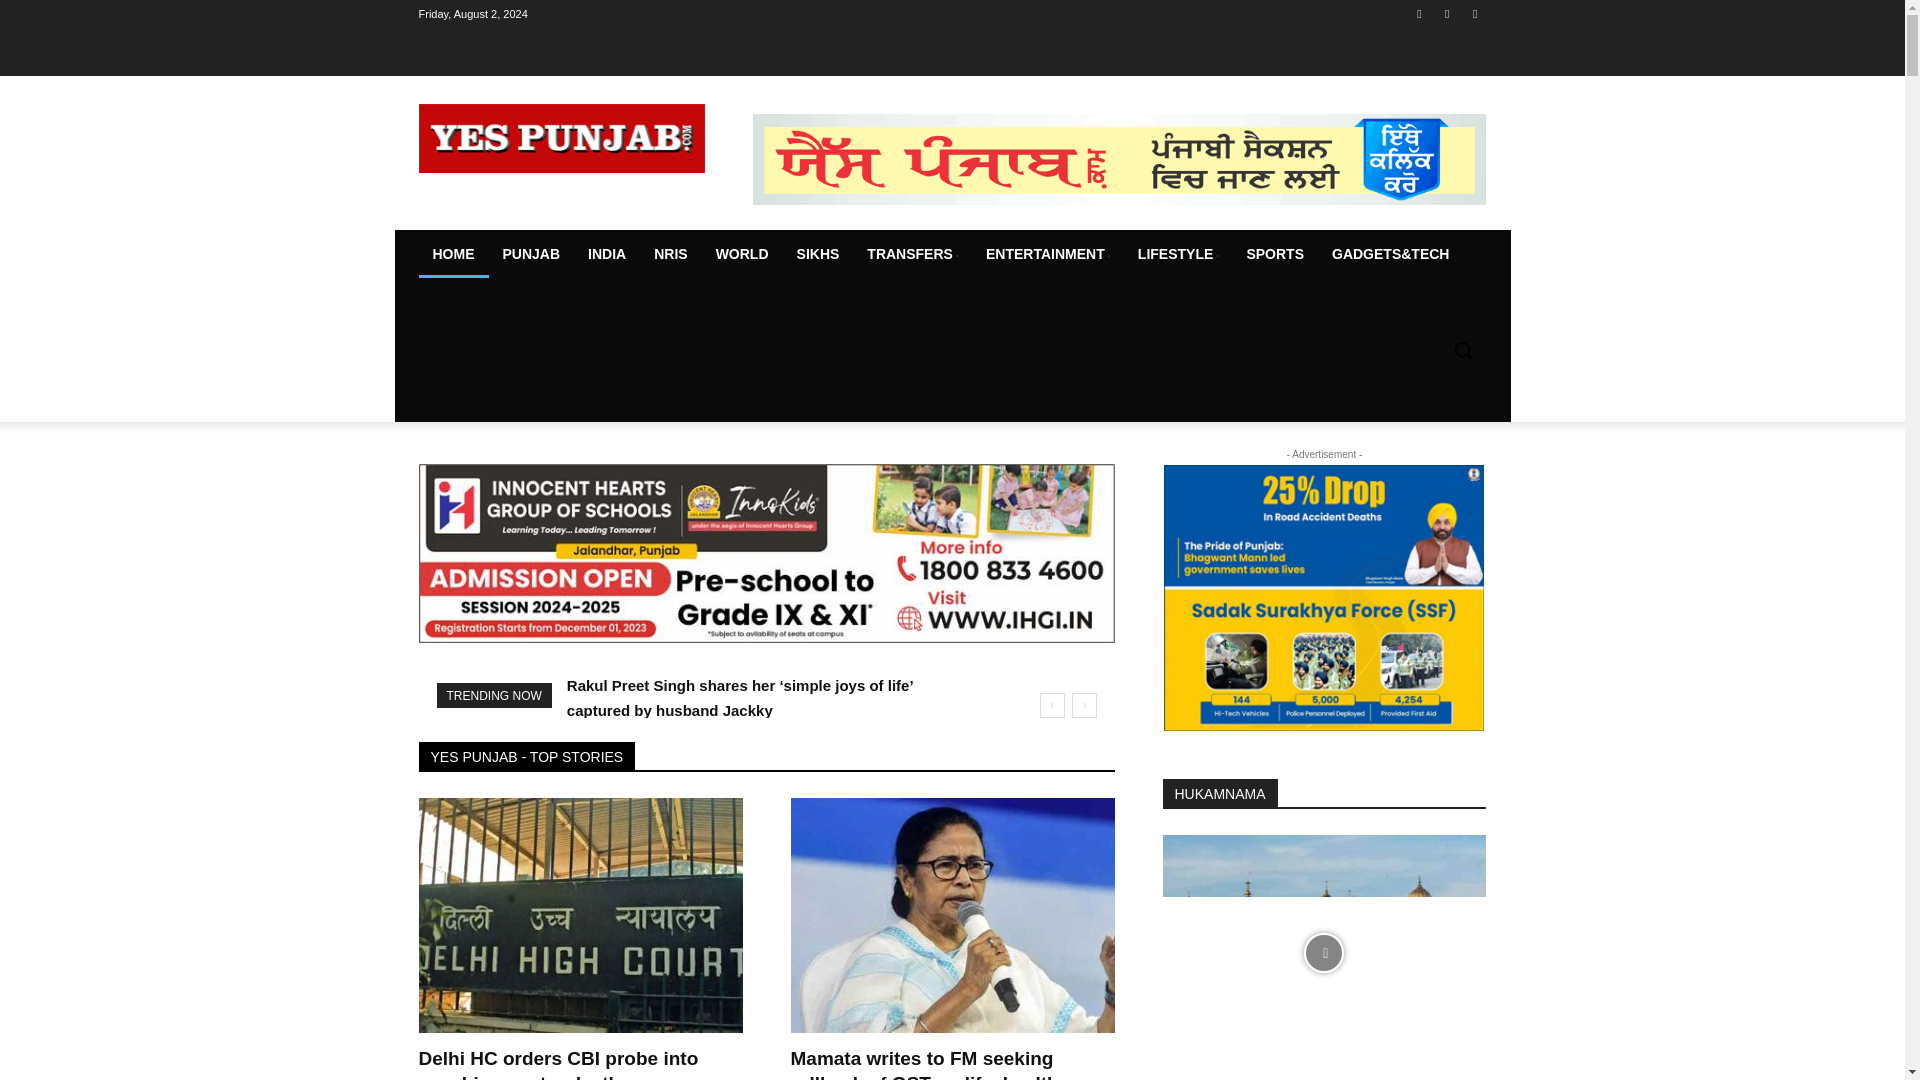  Describe the element at coordinates (1047, 254) in the screenshot. I see `ENTERTAINMENT` at that location.